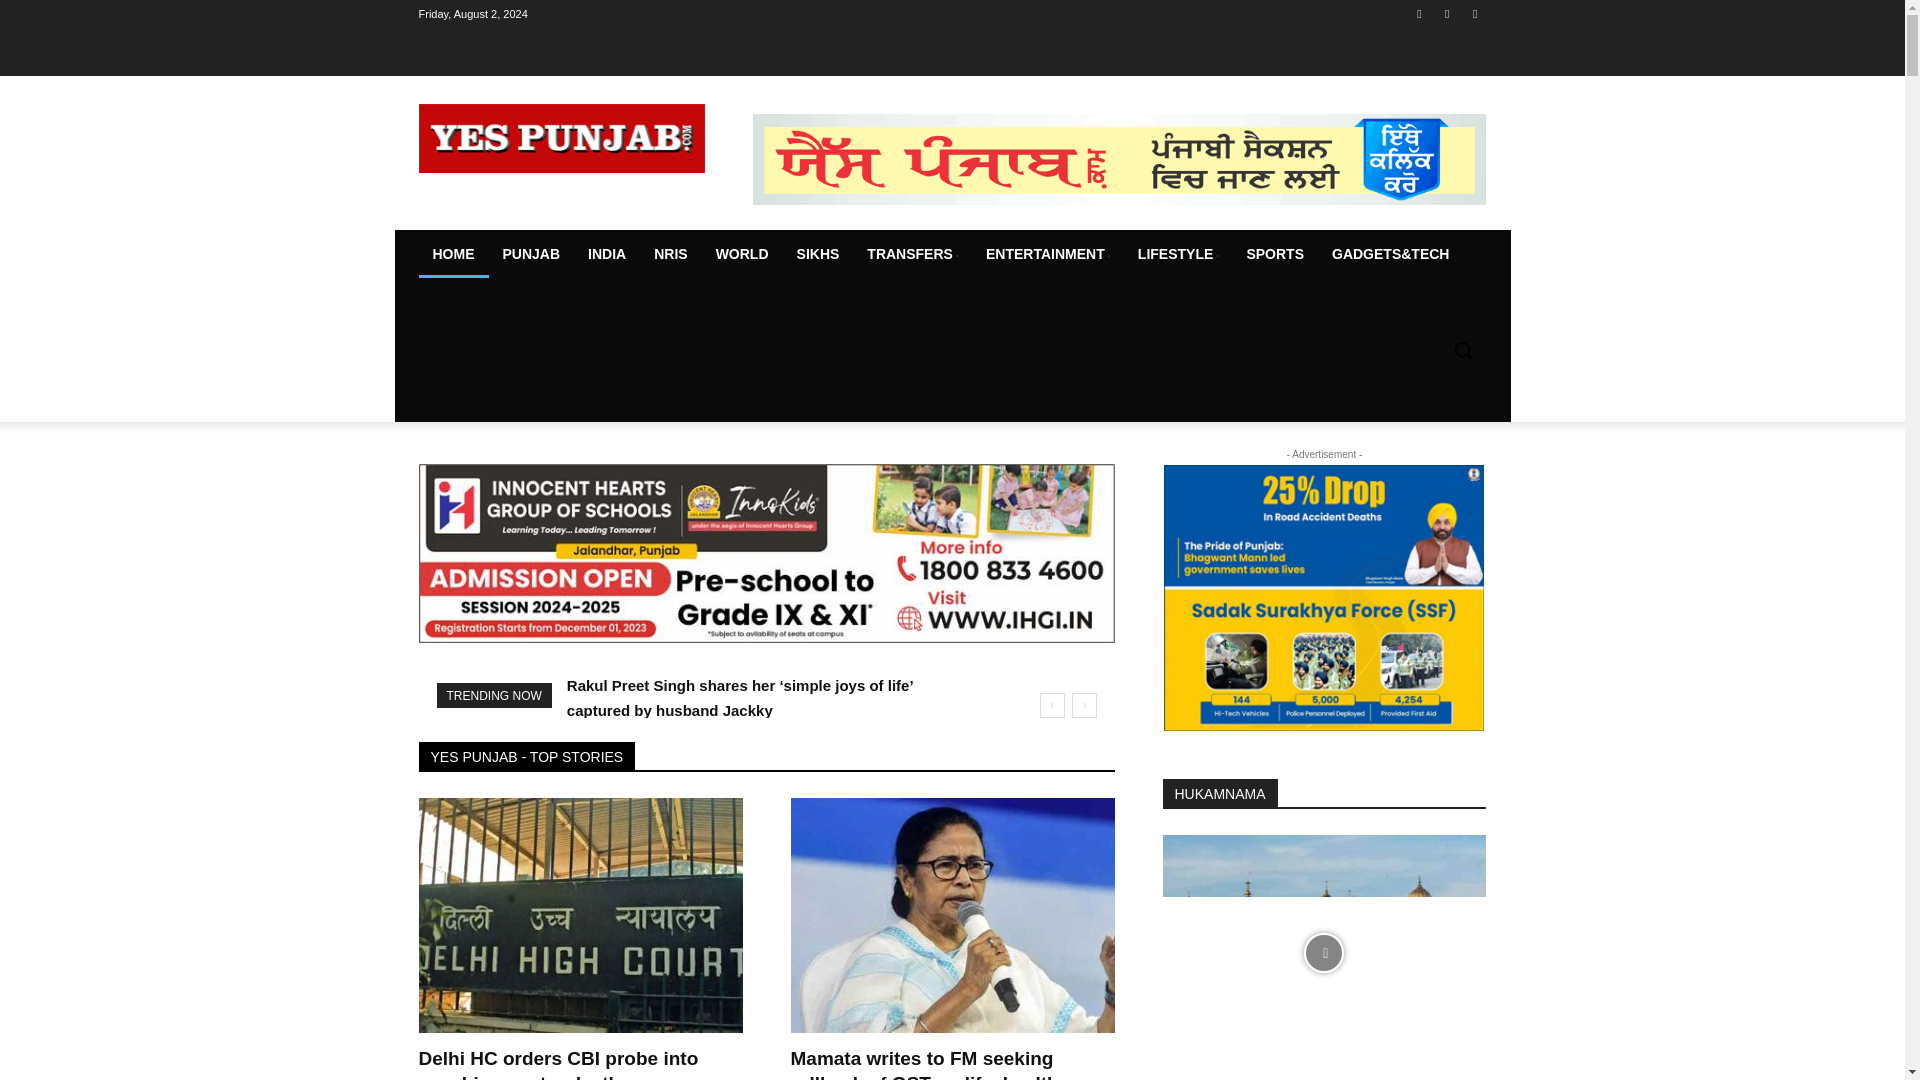  Describe the element at coordinates (1047, 254) in the screenshot. I see `ENTERTAINMENT` at that location.